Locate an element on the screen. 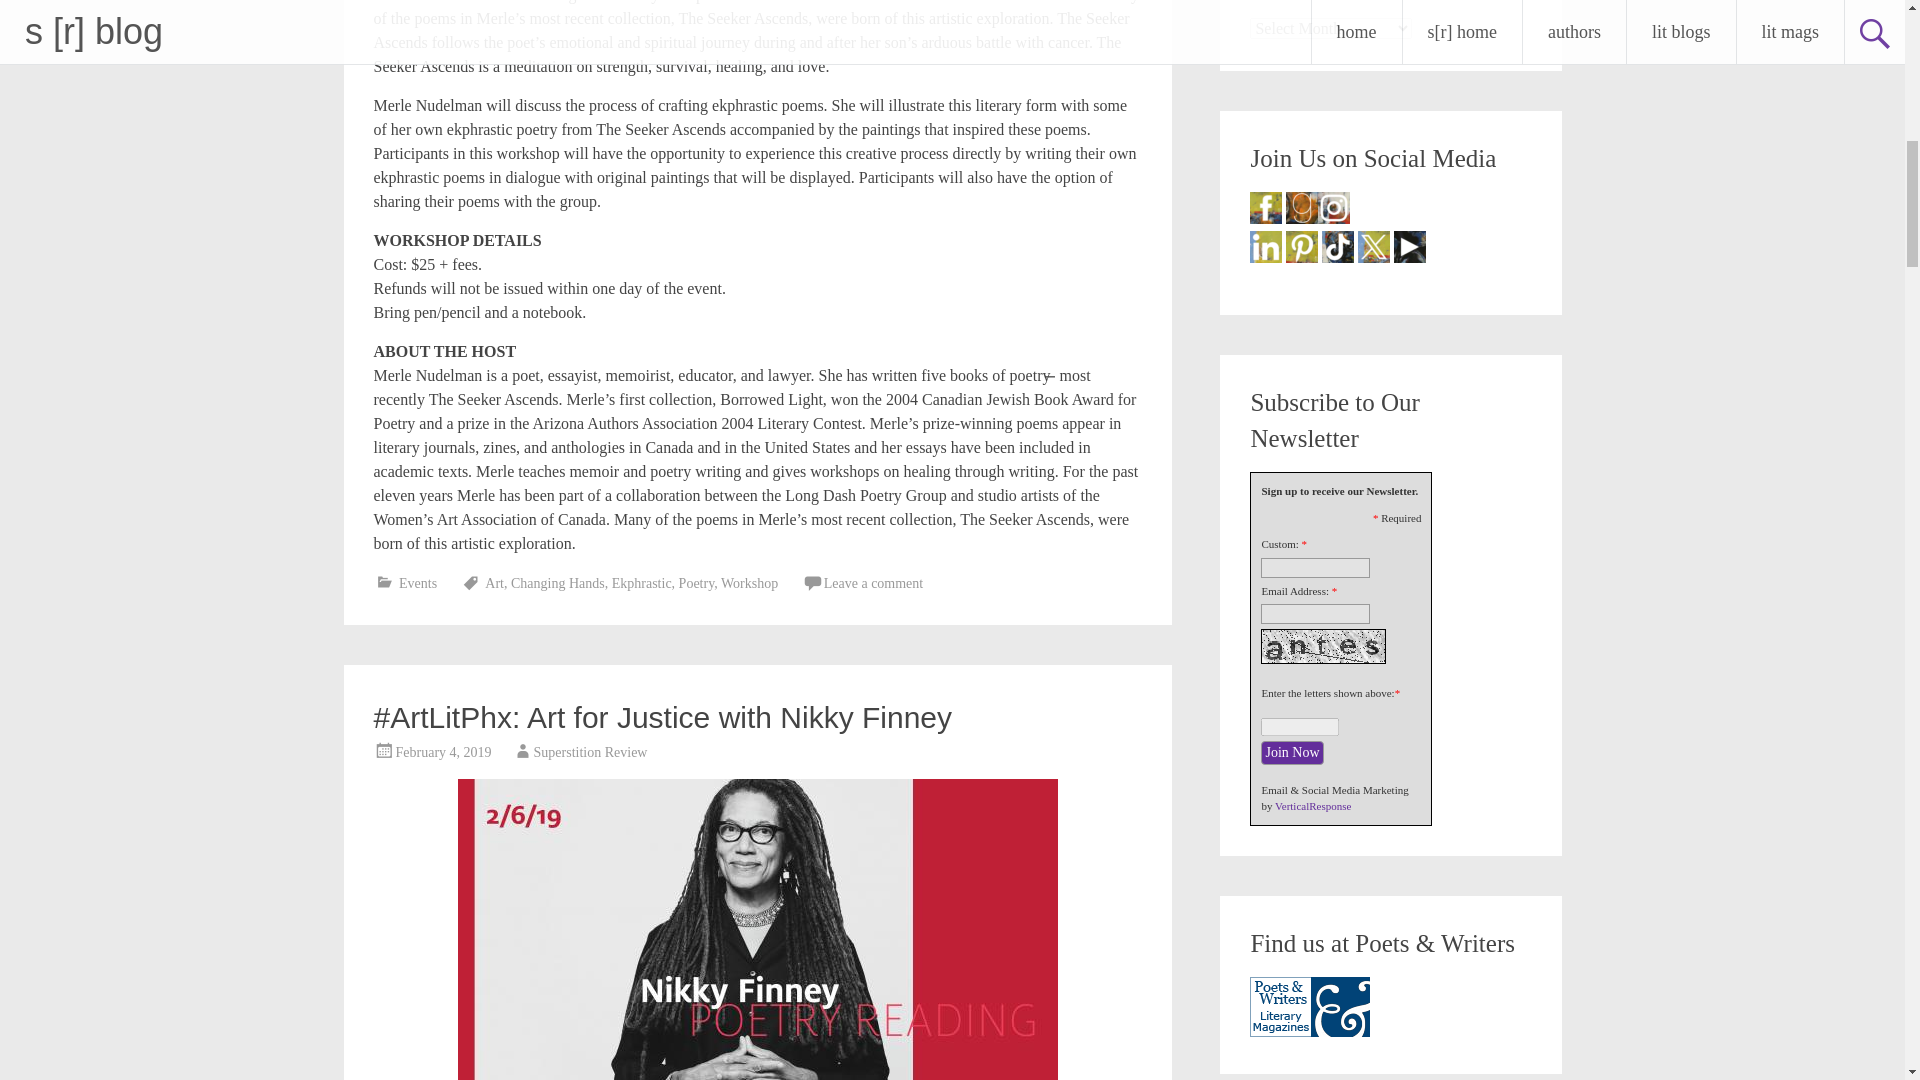  Superstition Review on Instagram is located at coordinates (1333, 208).